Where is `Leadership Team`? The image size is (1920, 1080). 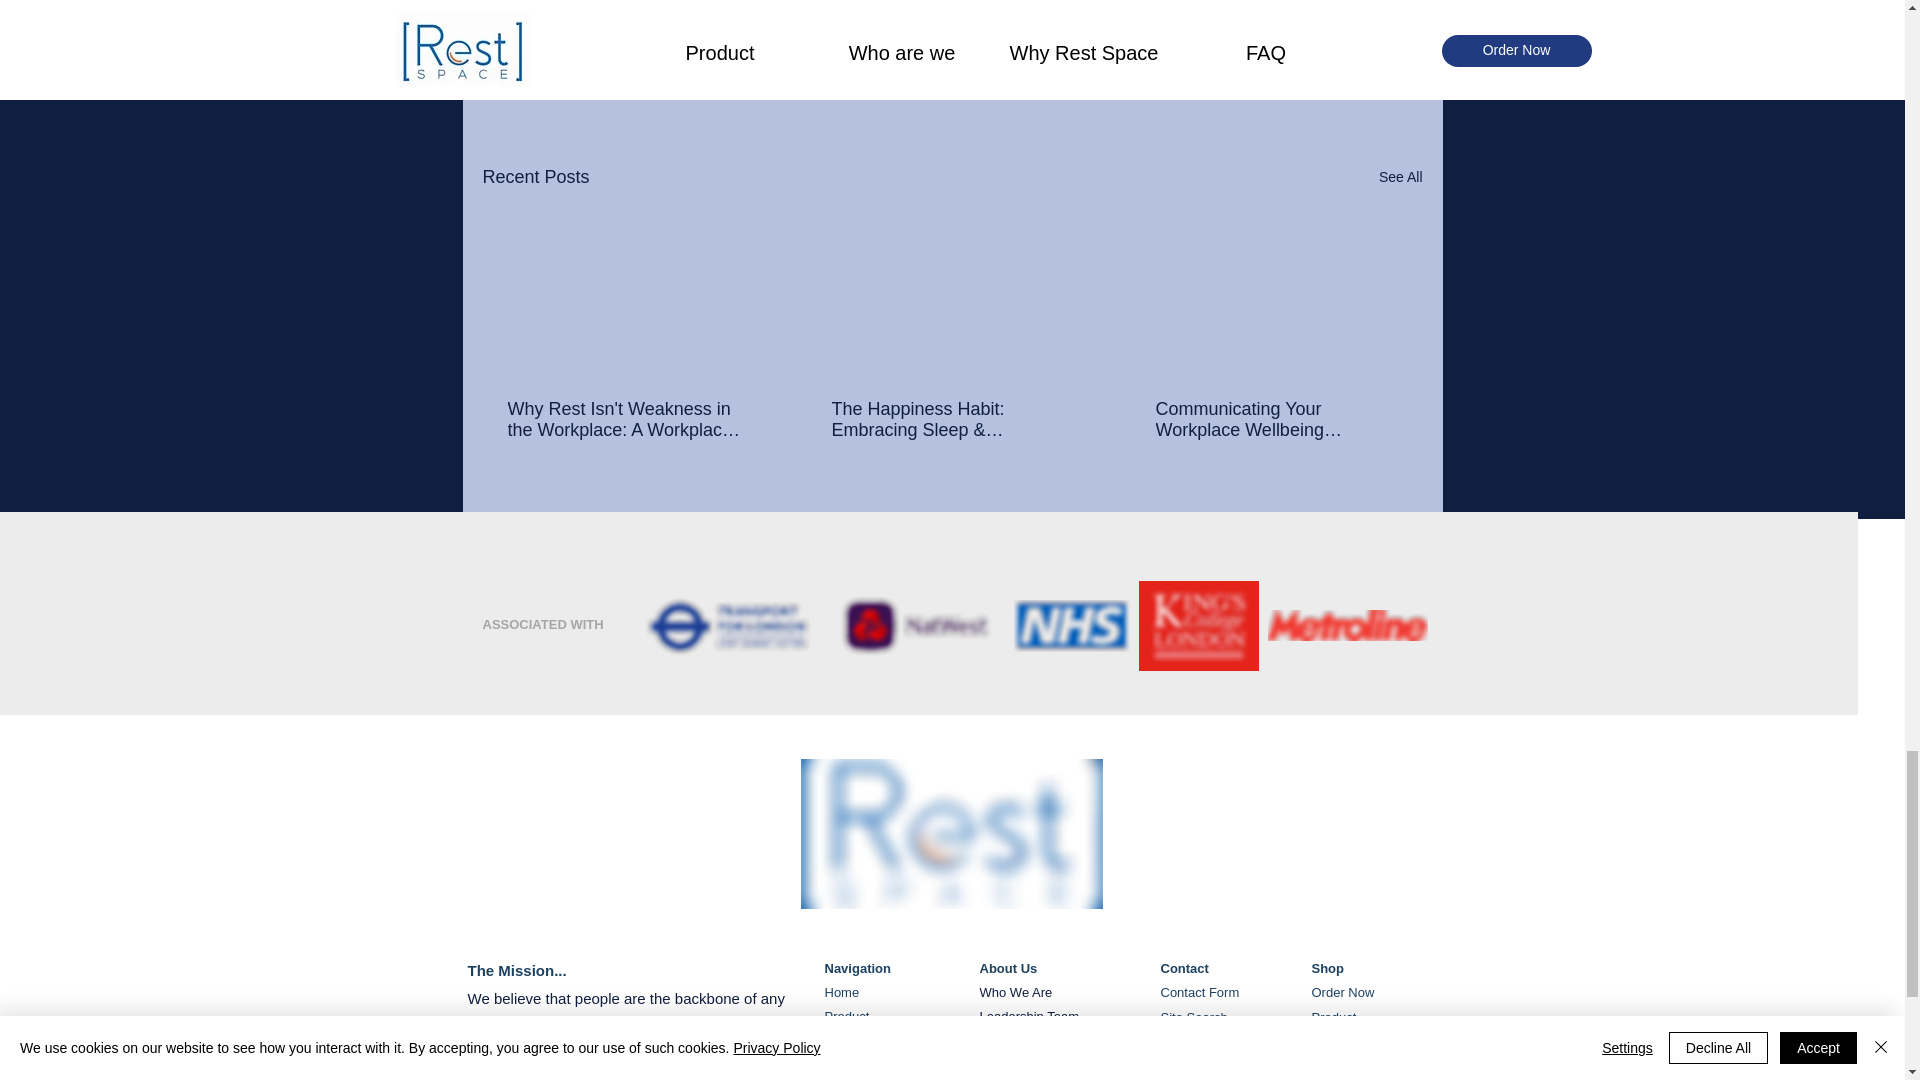
Leadership Team is located at coordinates (1029, 1016).